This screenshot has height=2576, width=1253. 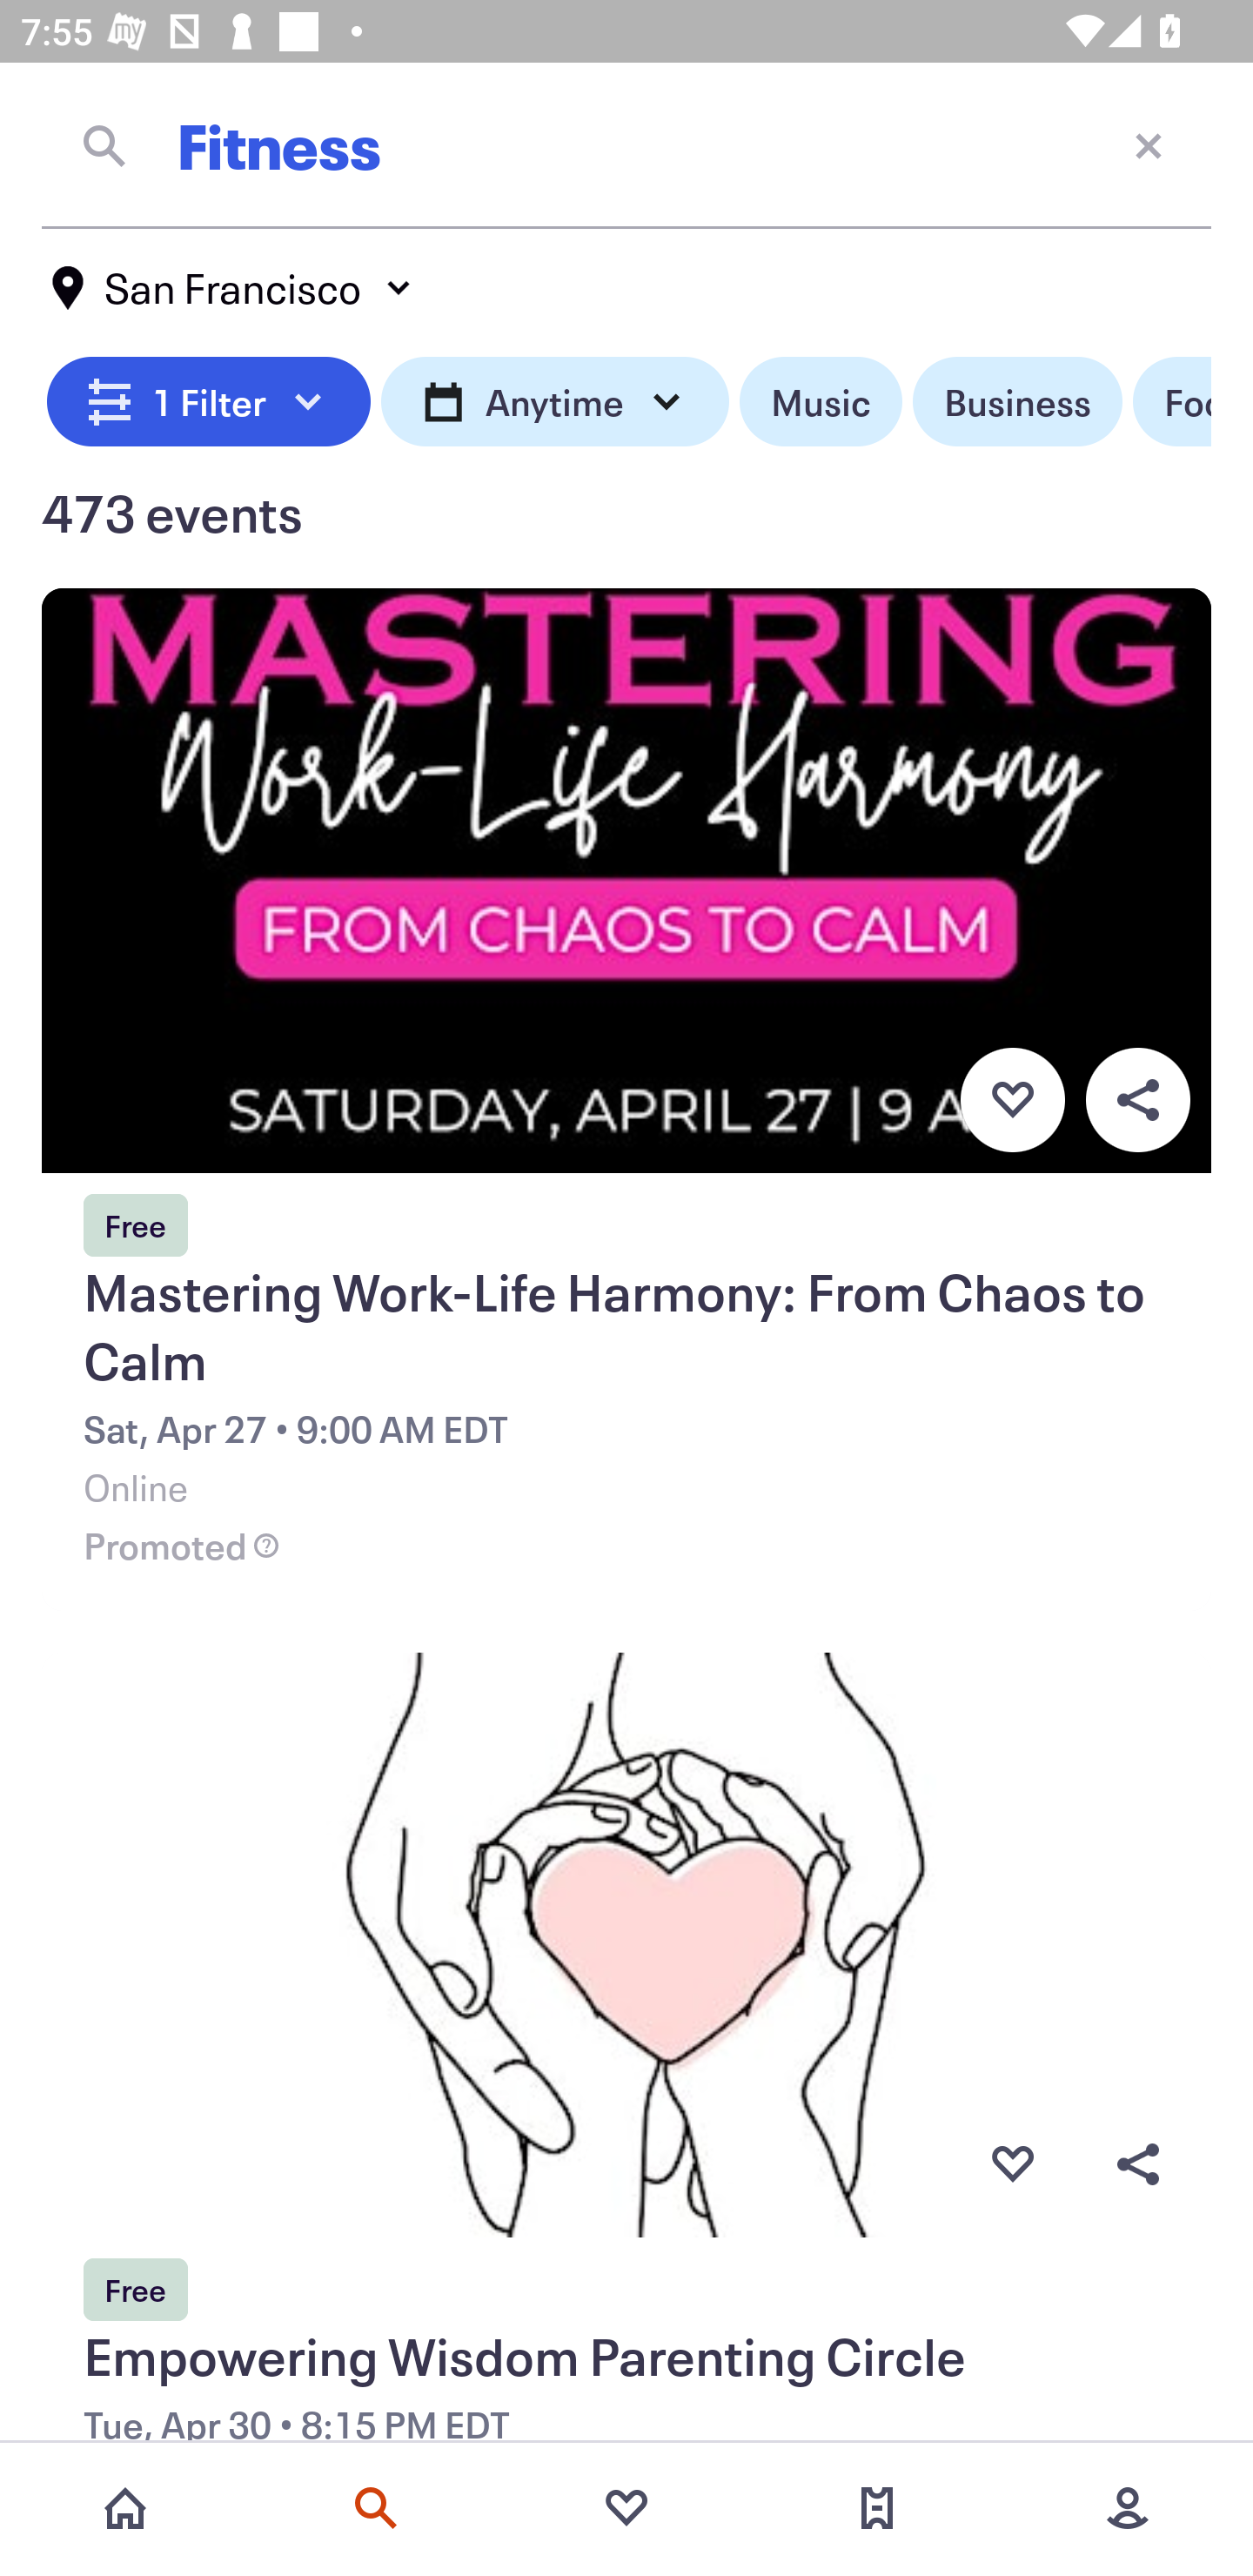 What do you see at coordinates (1137, 1099) in the screenshot?
I see `Overflow menu button` at bounding box center [1137, 1099].